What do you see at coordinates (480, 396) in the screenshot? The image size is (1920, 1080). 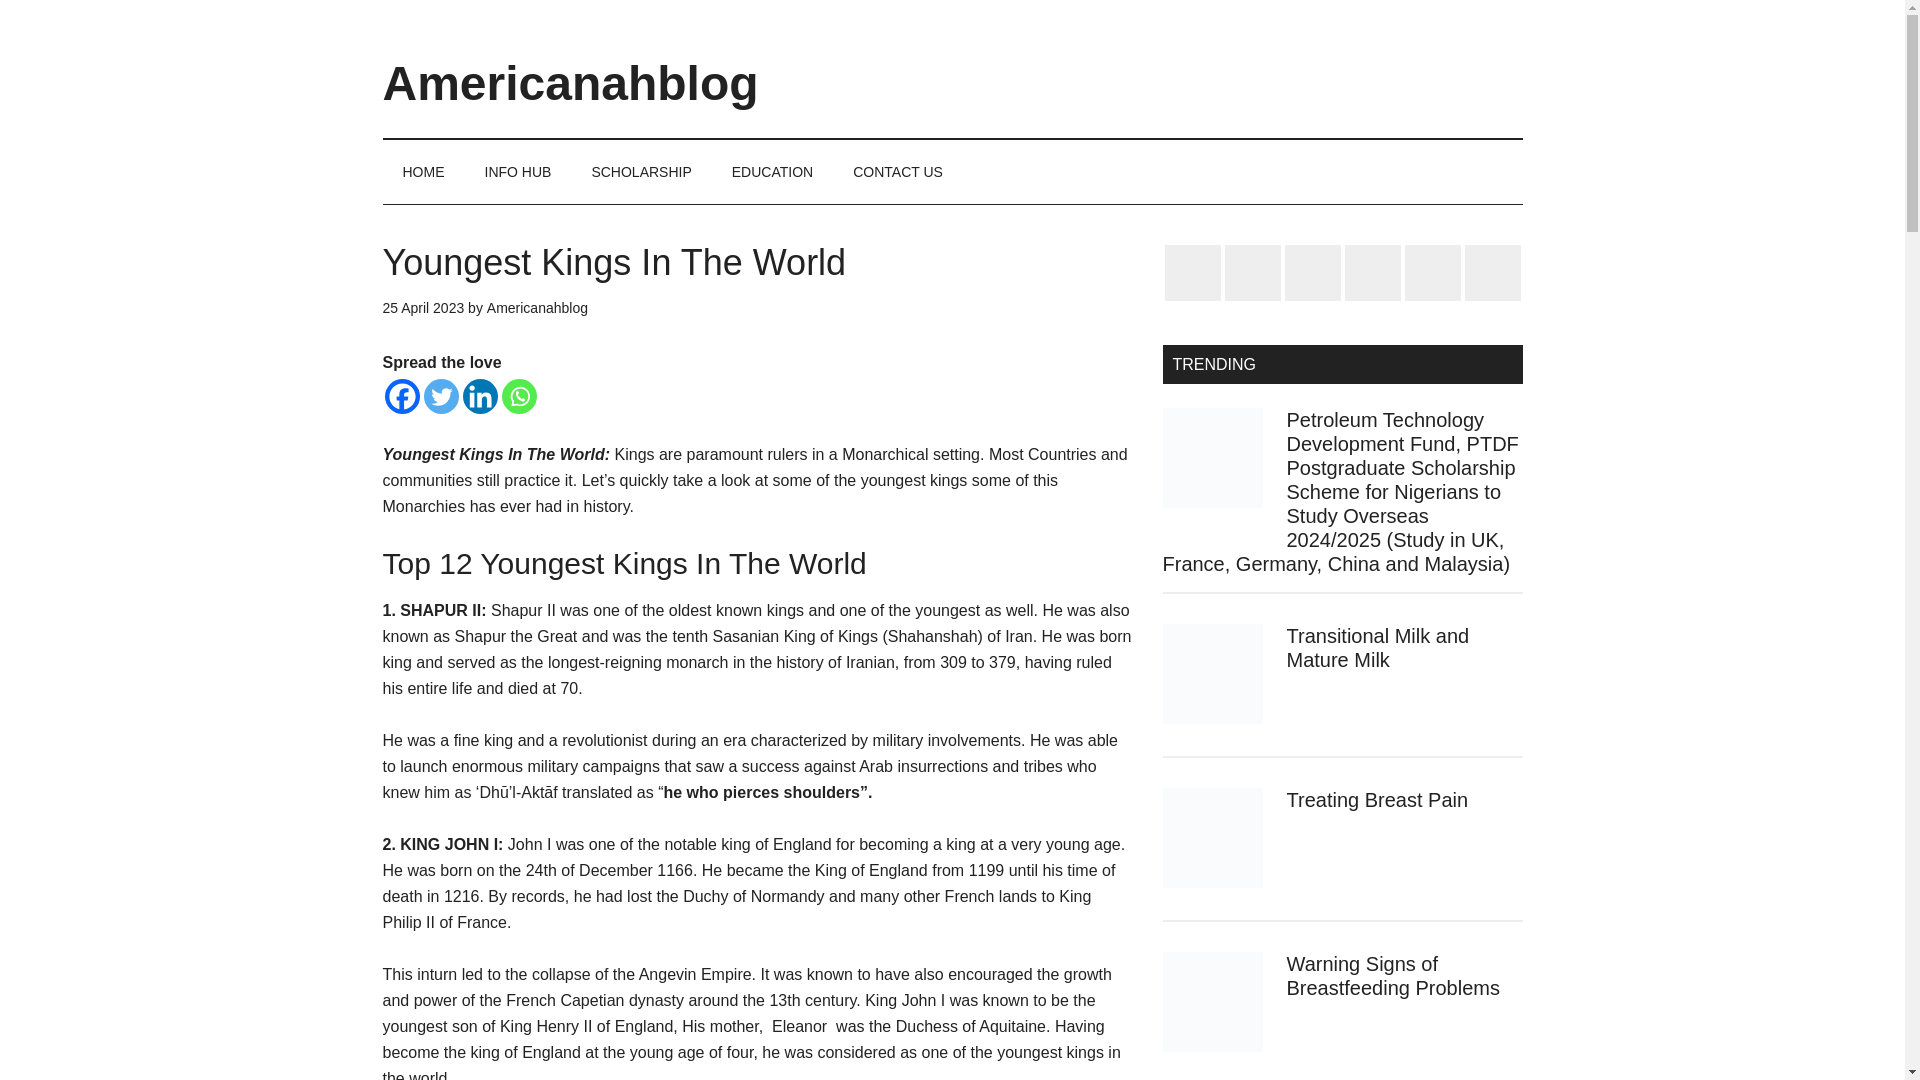 I see `Linkedin` at bounding box center [480, 396].